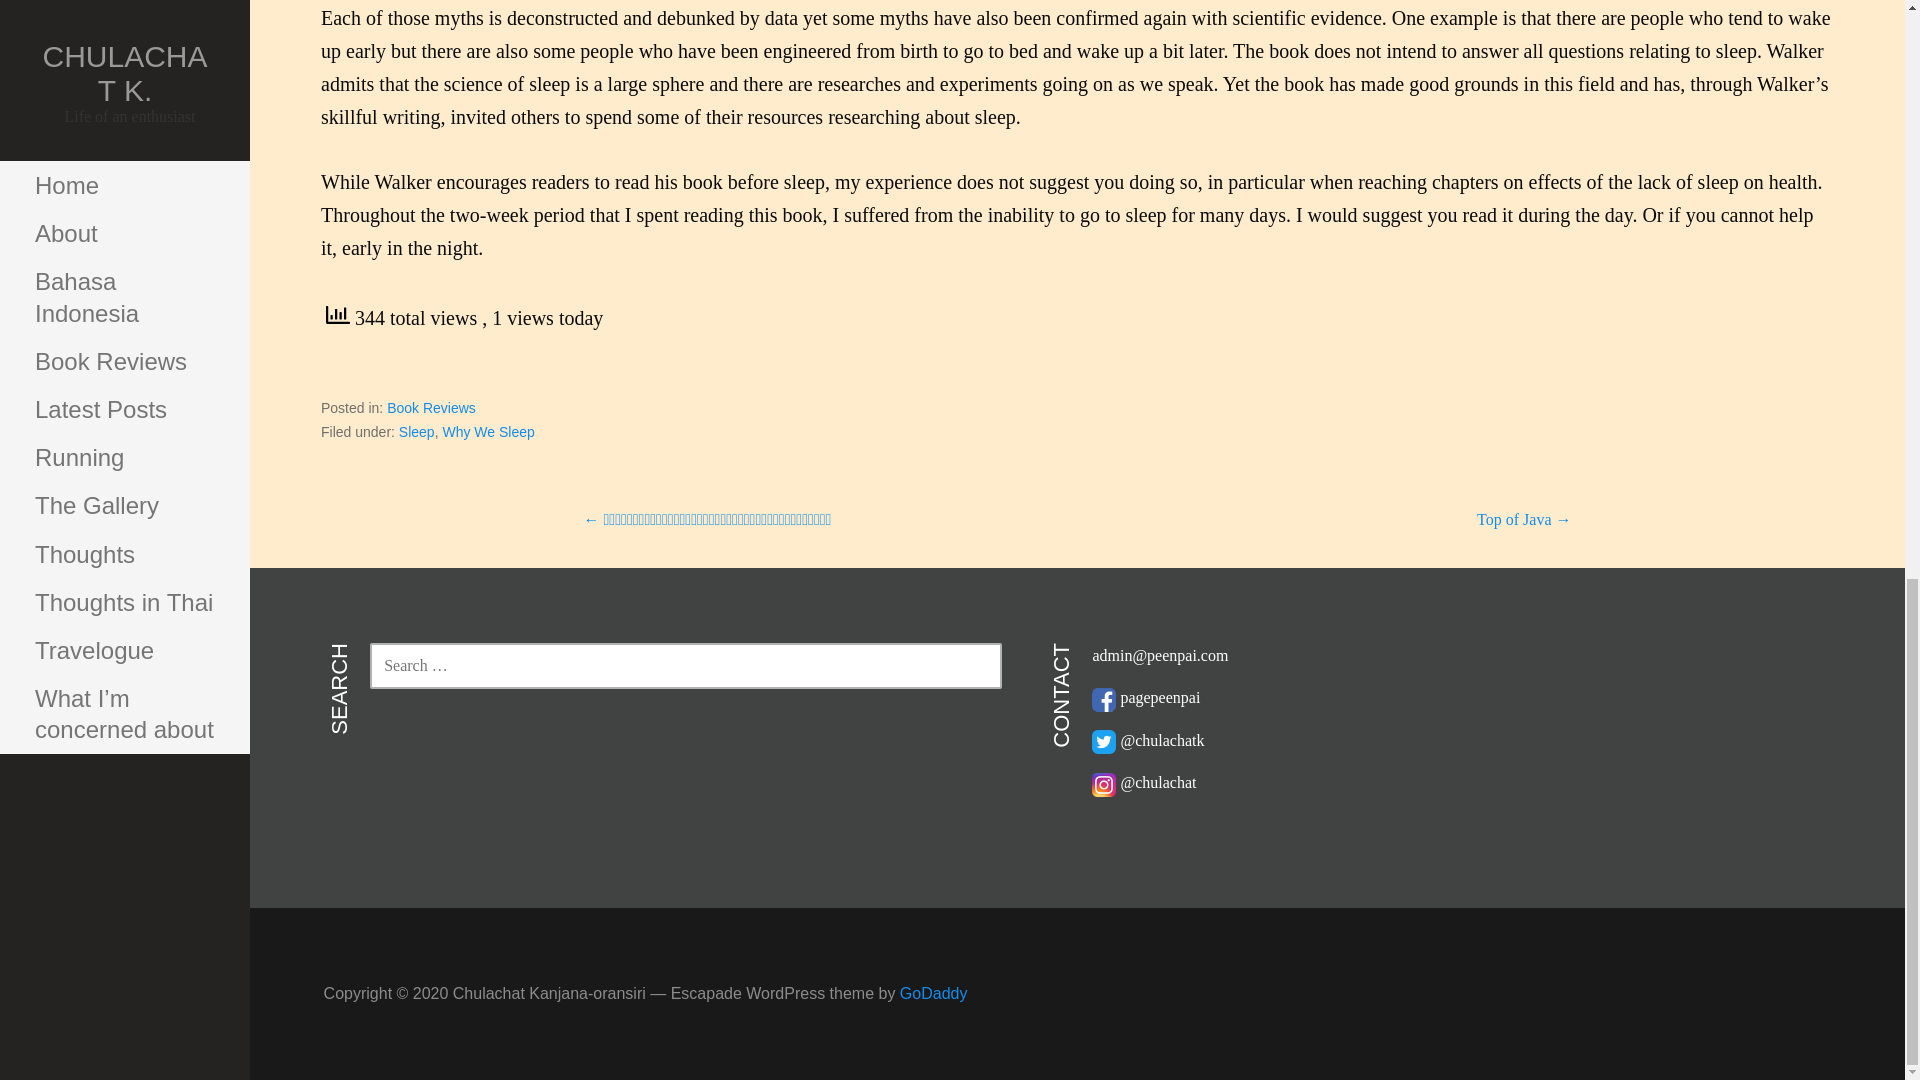  What do you see at coordinates (487, 432) in the screenshot?
I see `Why We Sleep` at bounding box center [487, 432].